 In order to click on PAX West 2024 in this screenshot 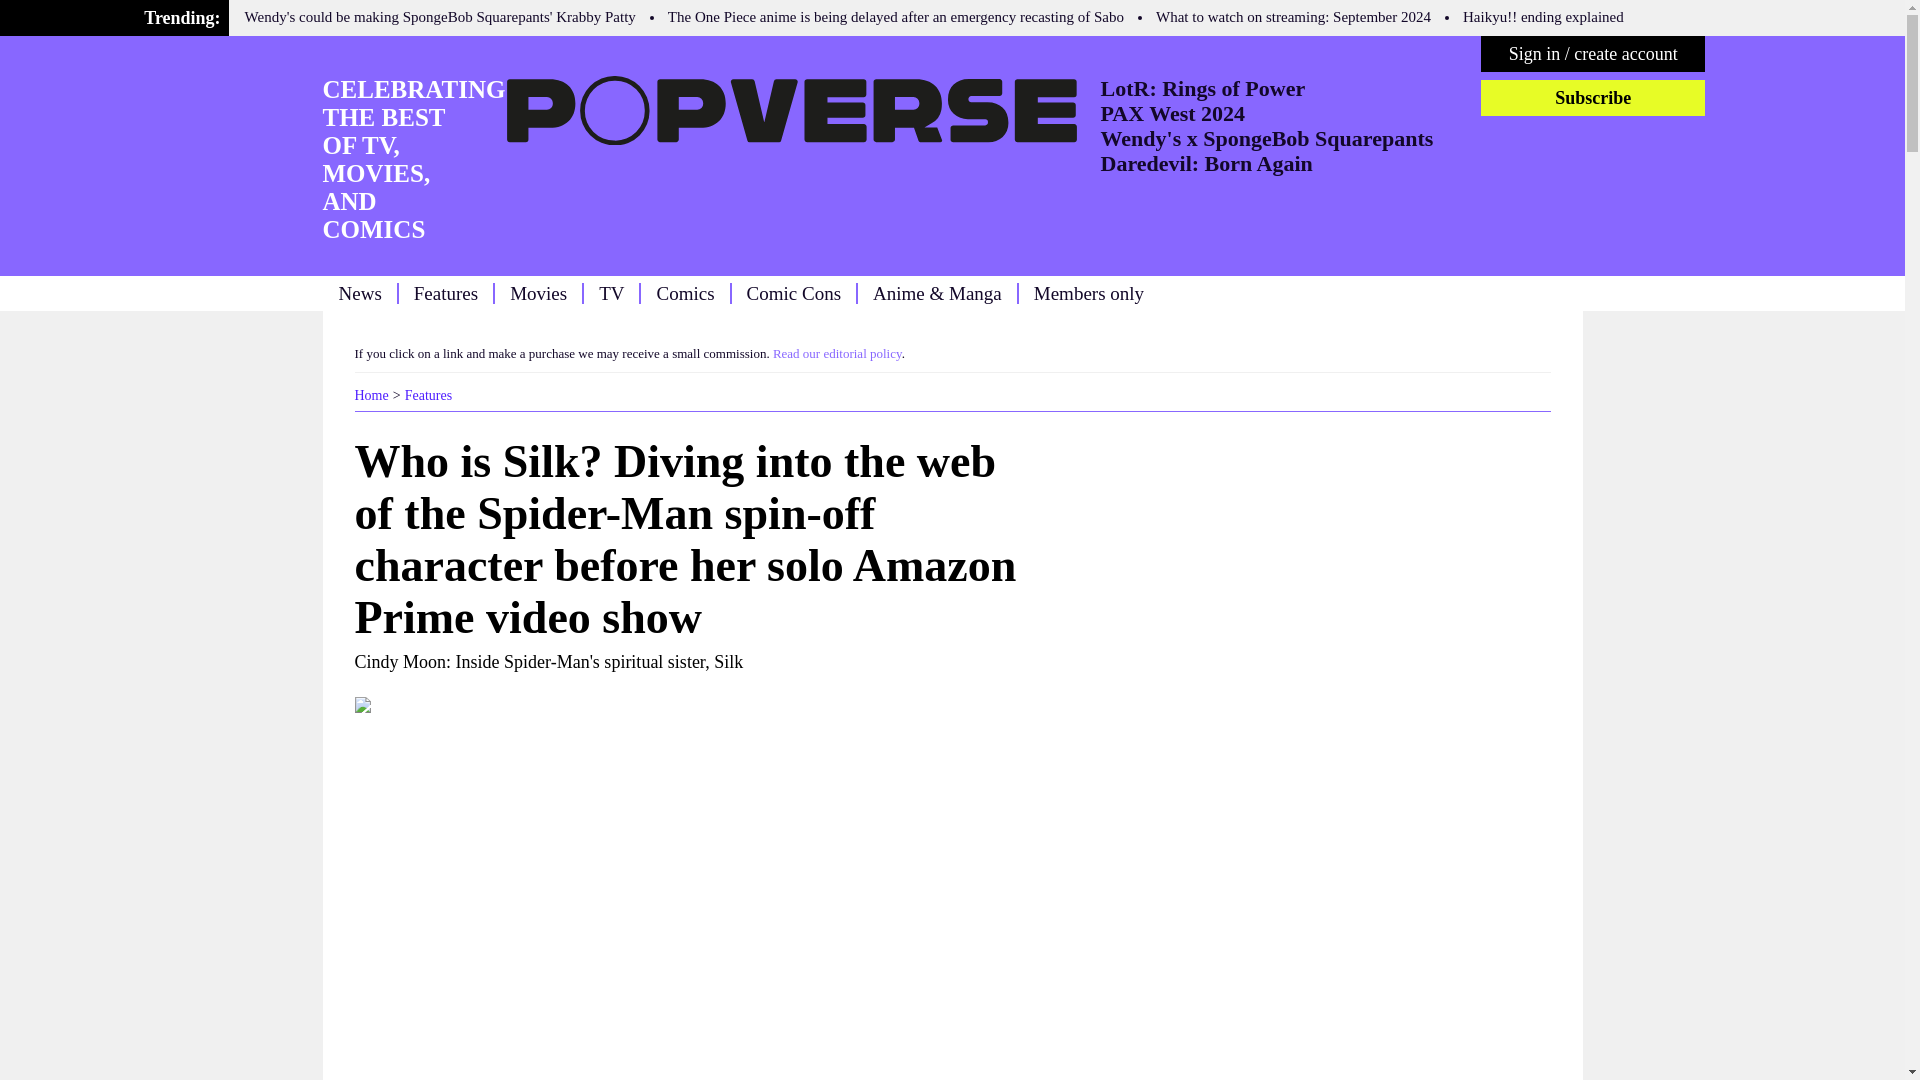, I will do `click(1172, 114)`.